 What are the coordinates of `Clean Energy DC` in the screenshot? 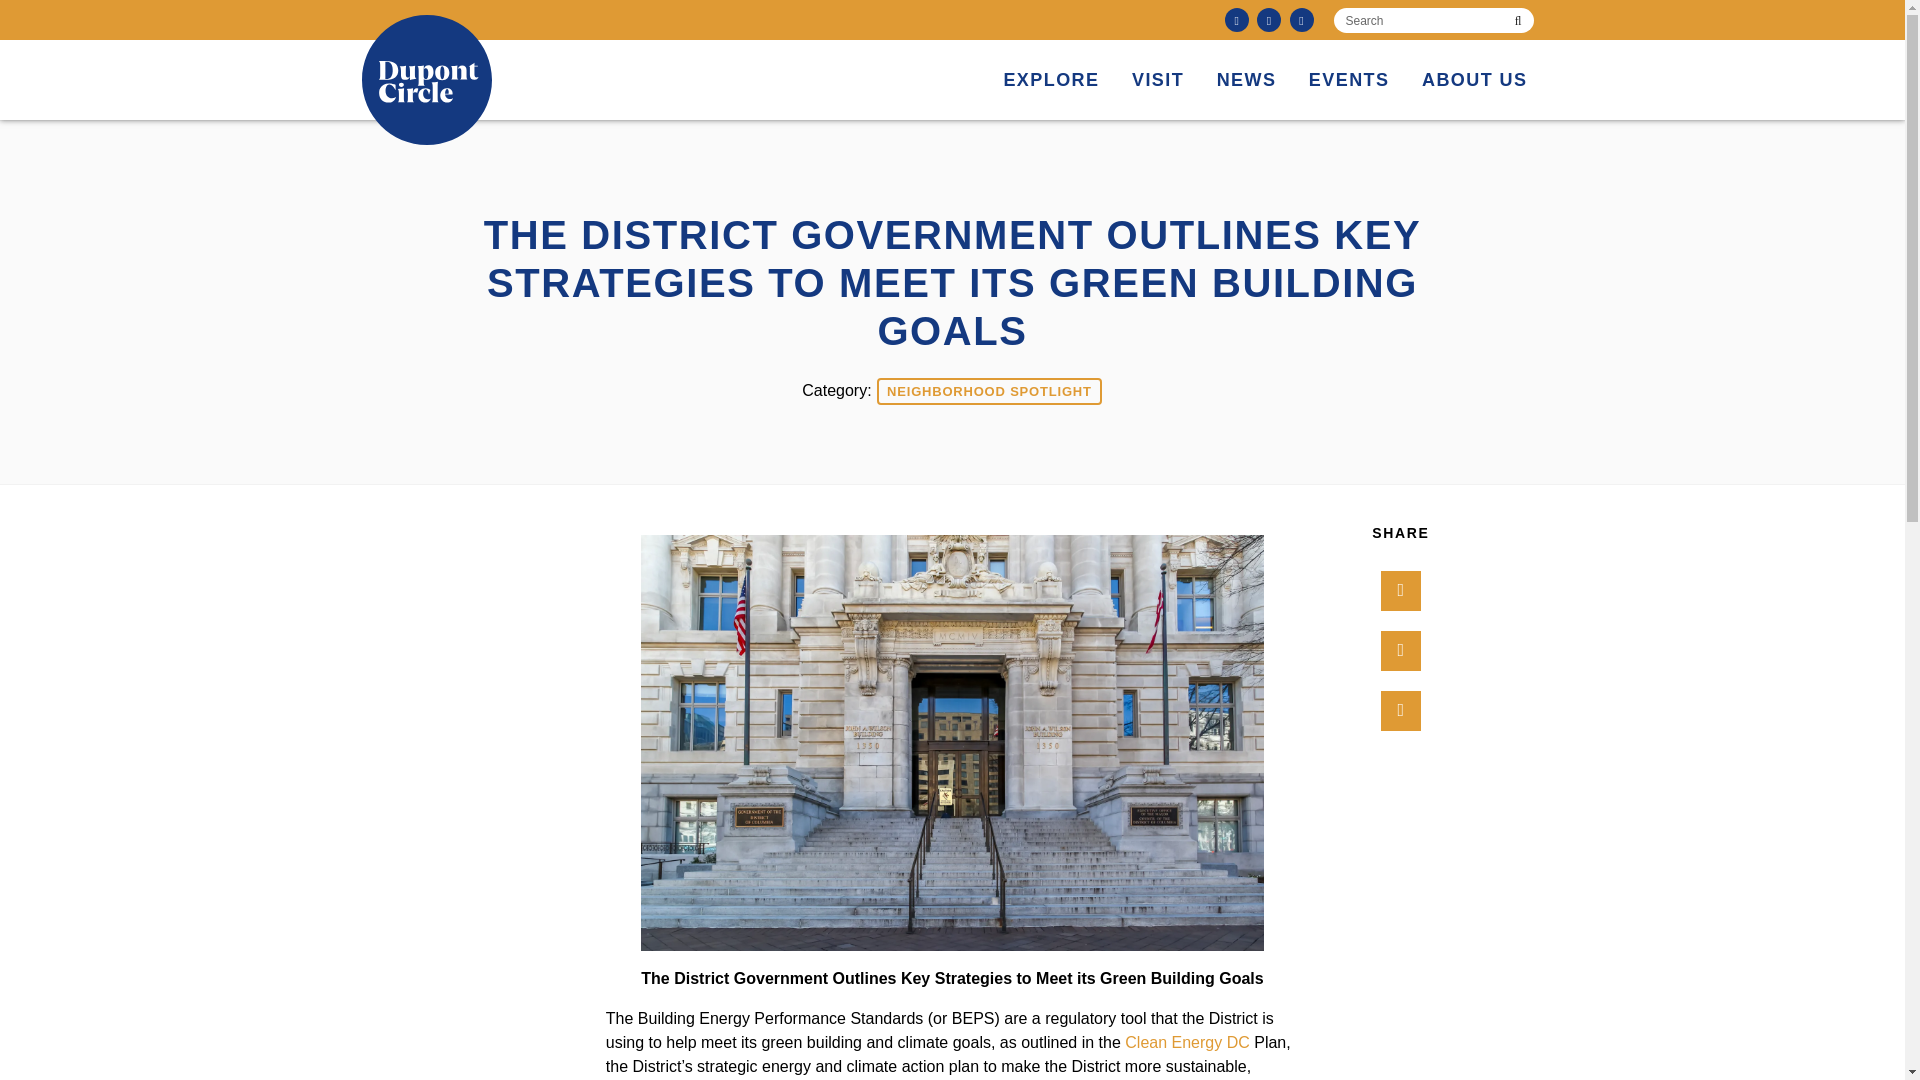 It's located at (1187, 1042).